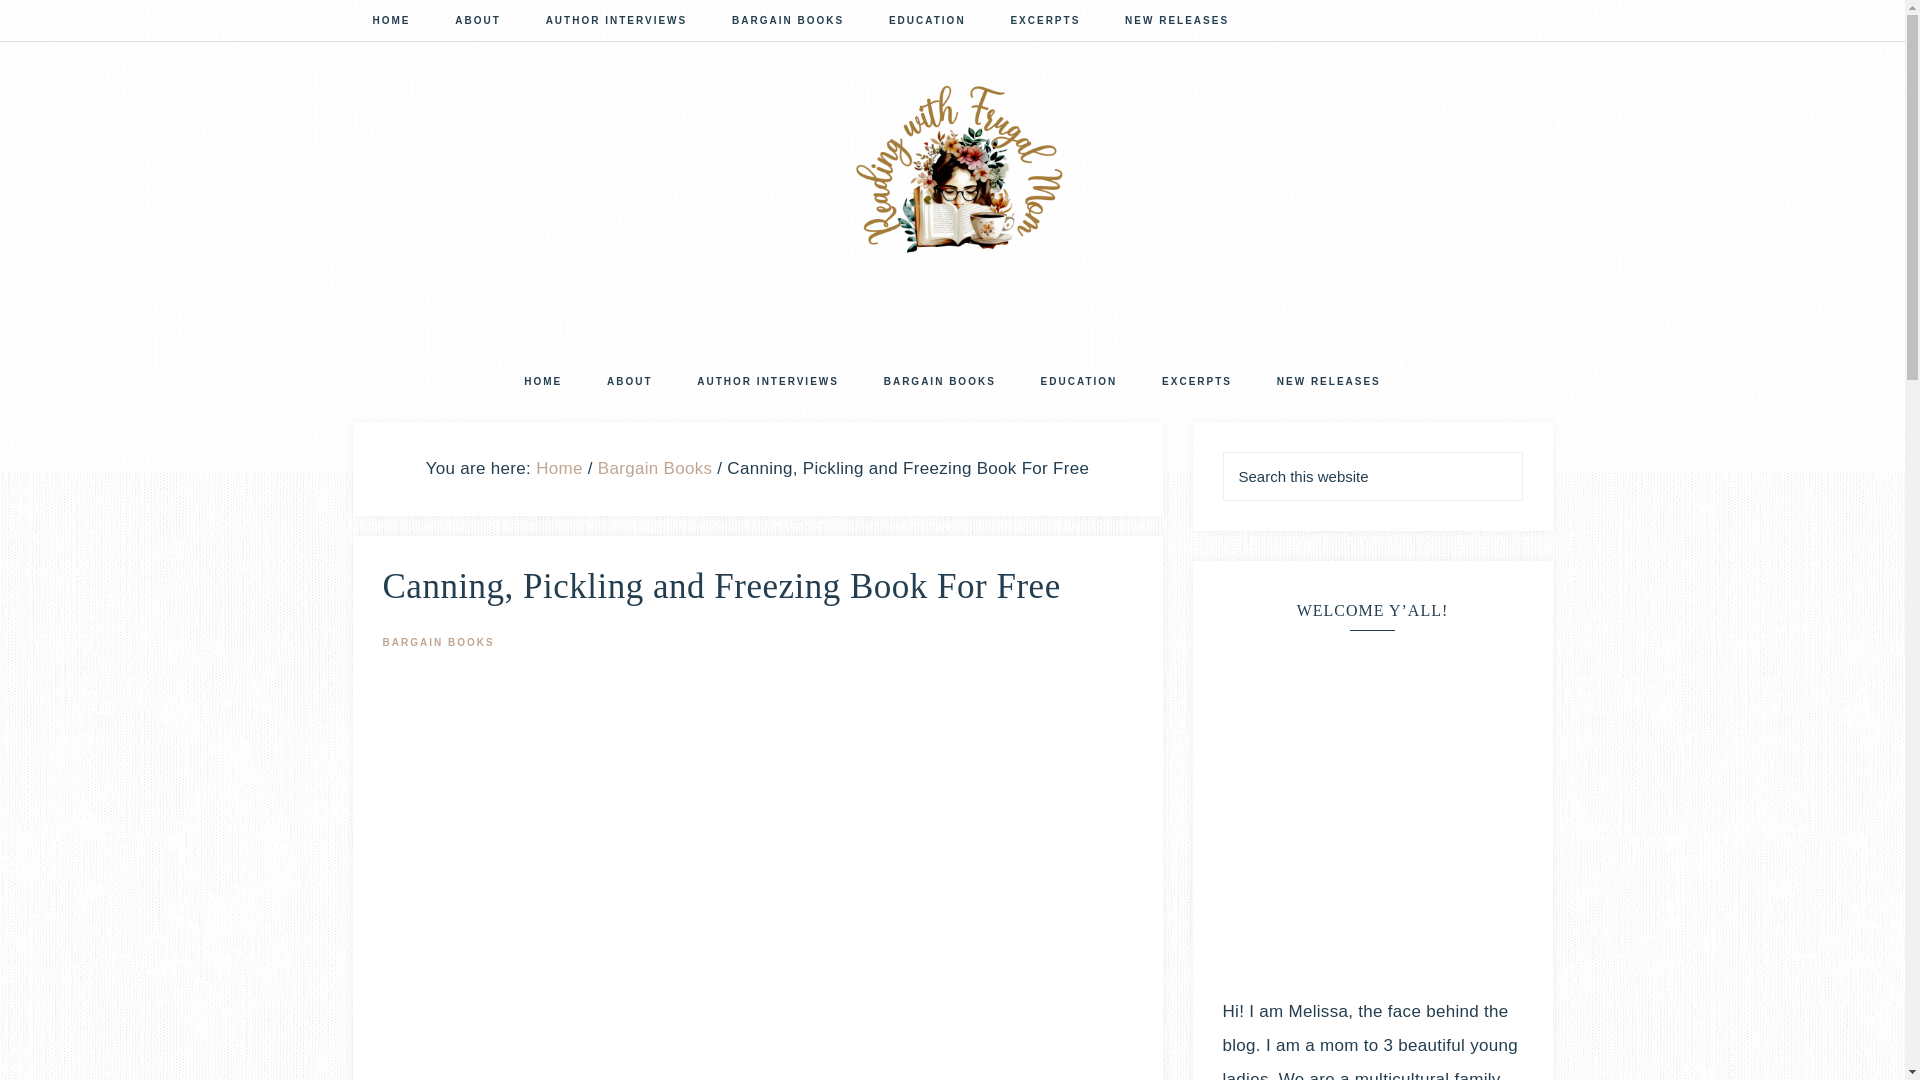 This screenshot has width=1920, height=1080. What do you see at coordinates (1196, 382) in the screenshot?
I see `EXCERPTS` at bounding box center [1196, 382].